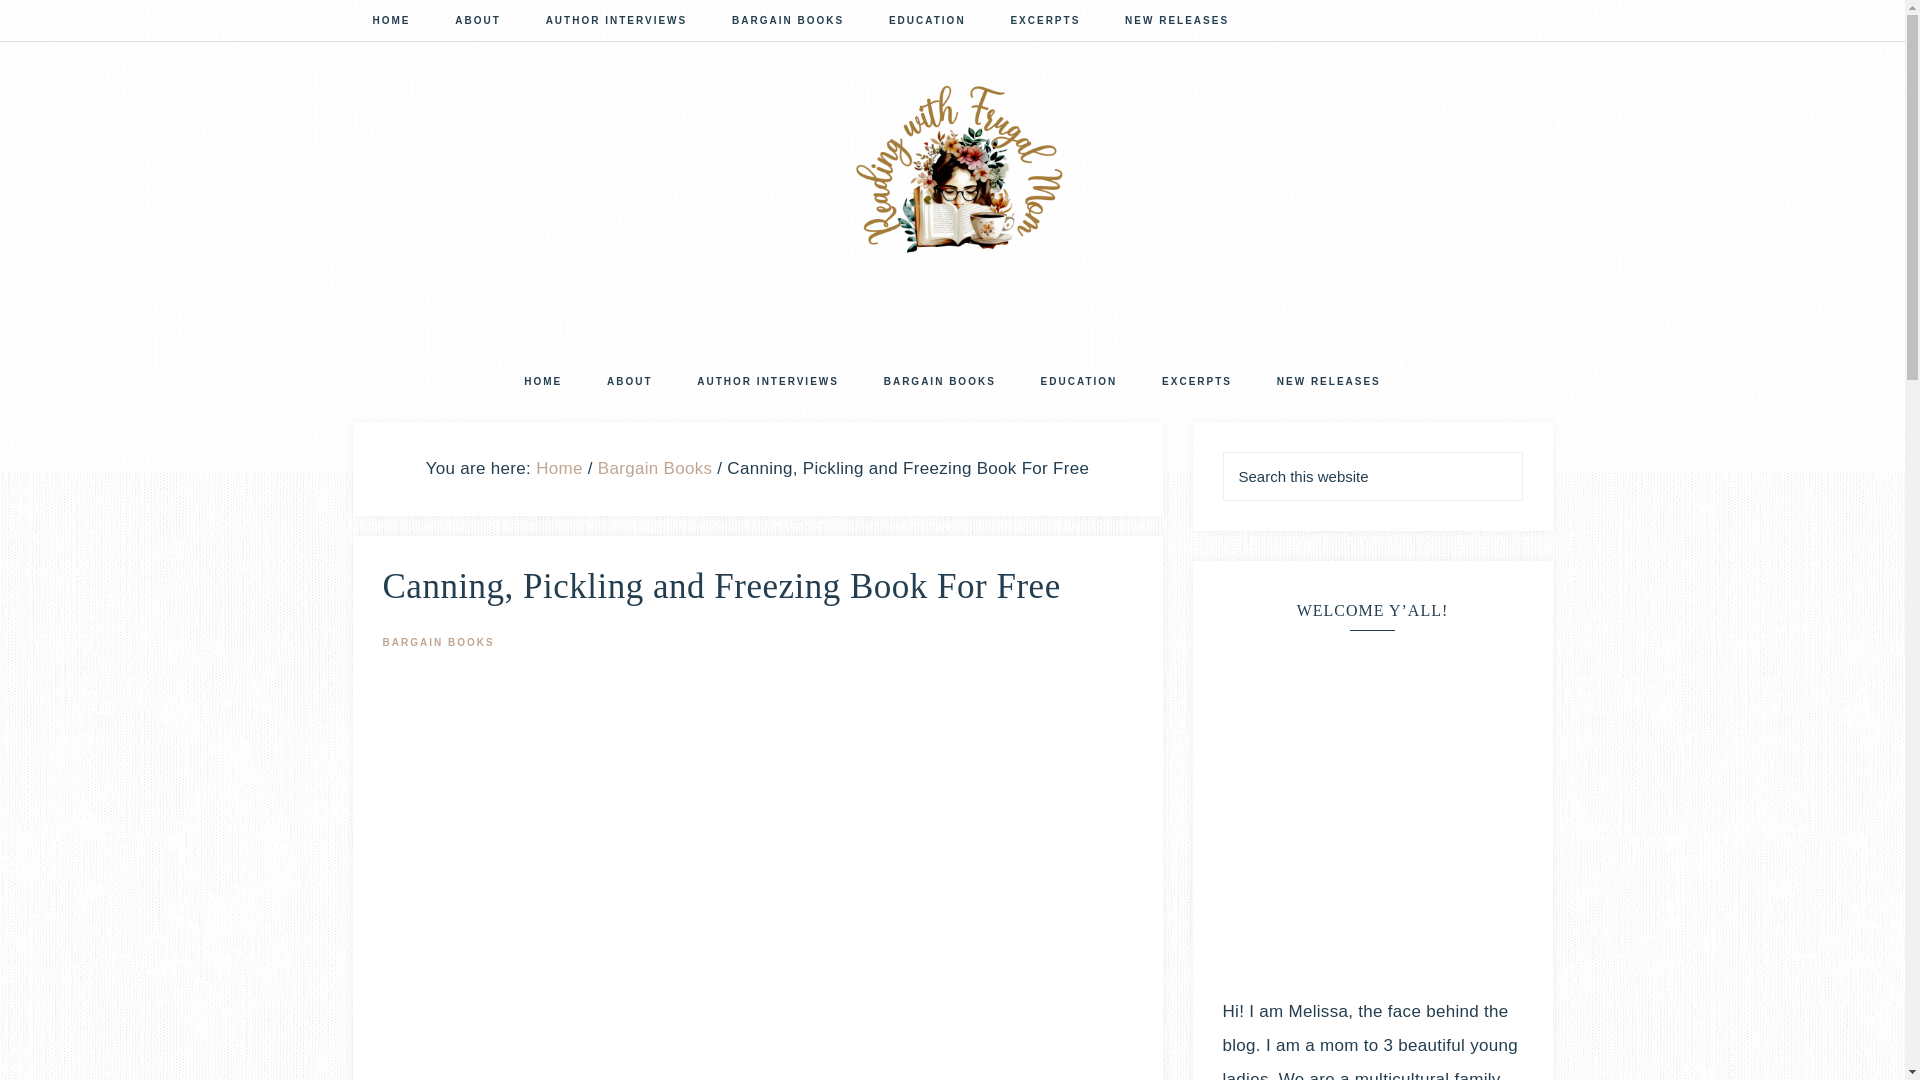 This screenshot has width=1920, height=1080. What do you see at coordinates (1196, 382) in the screenshot?
I see `EXCERPTS` at bounding box center [1196, 382].